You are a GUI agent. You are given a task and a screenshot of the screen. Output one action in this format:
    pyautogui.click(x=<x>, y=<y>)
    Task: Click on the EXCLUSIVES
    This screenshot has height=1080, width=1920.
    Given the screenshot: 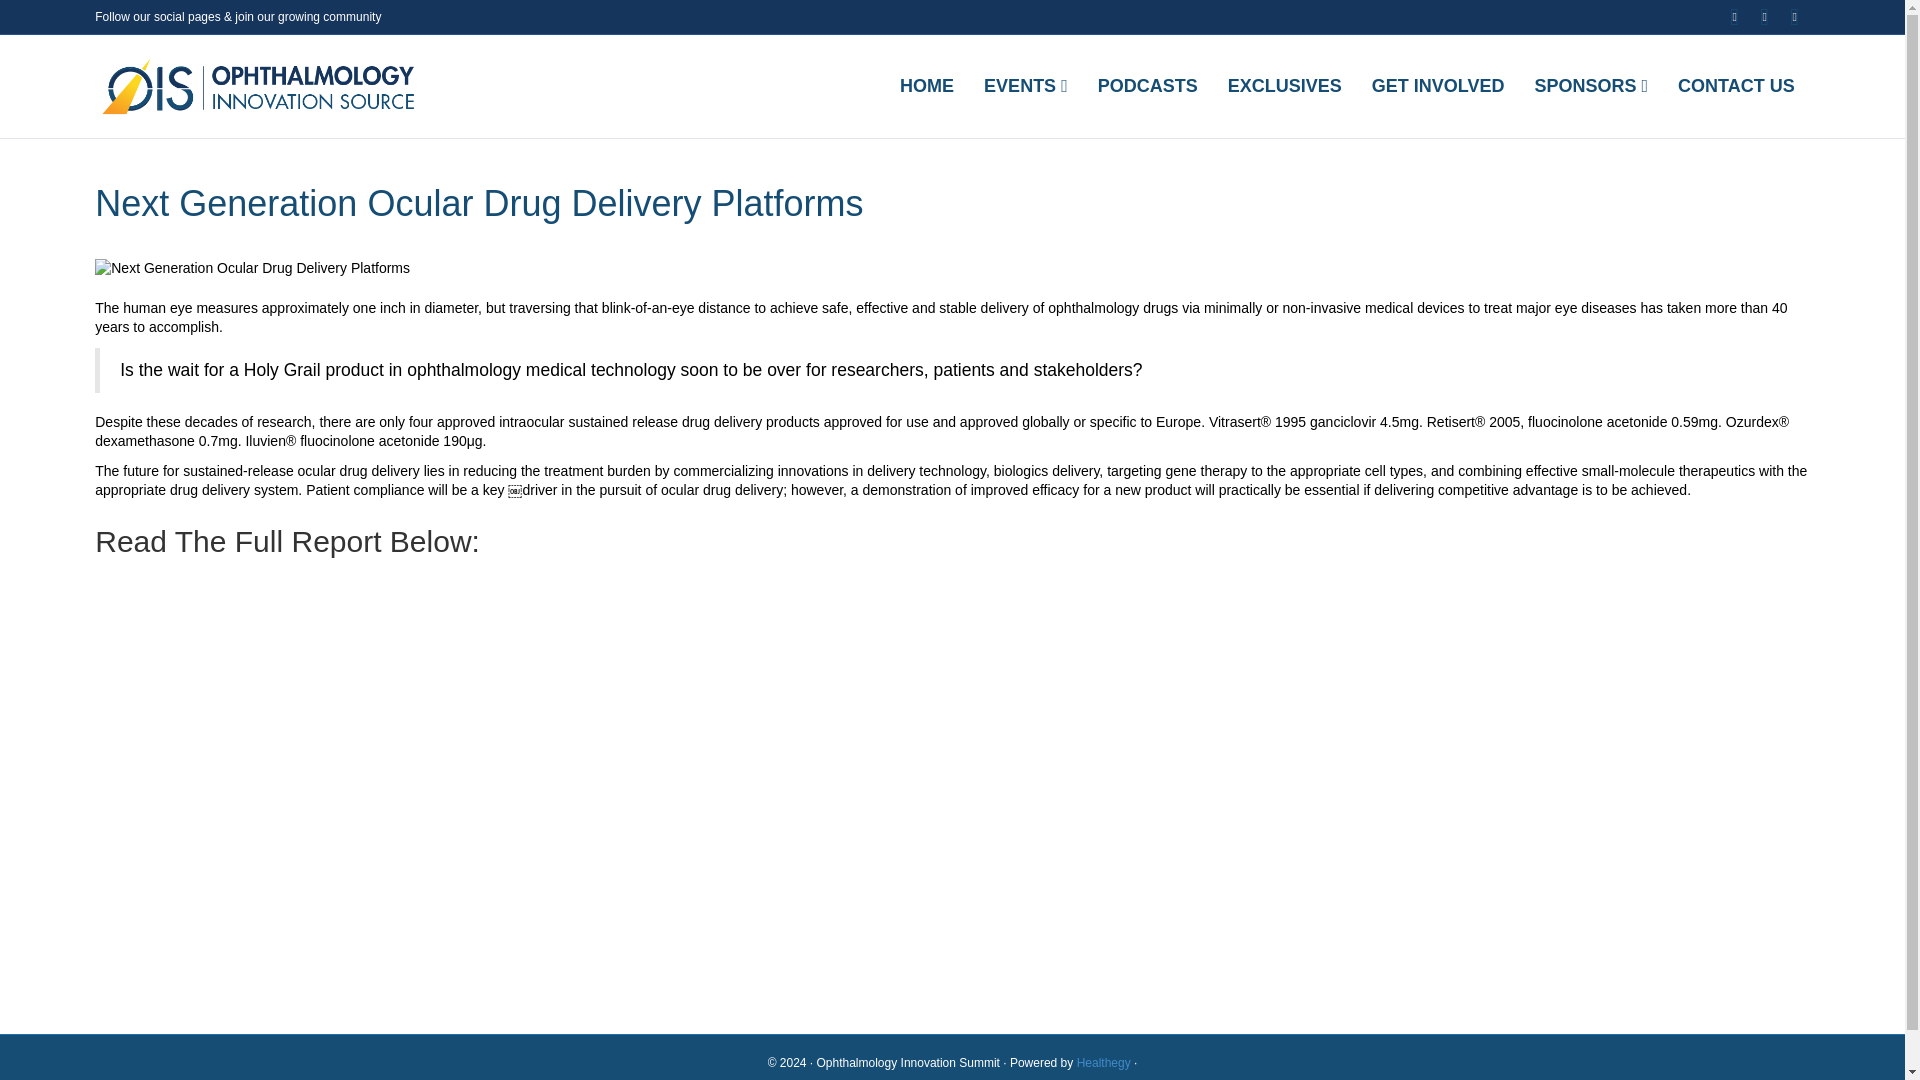 What is the action you would take?
    pyautogui.click(x=1285, y=86)
    